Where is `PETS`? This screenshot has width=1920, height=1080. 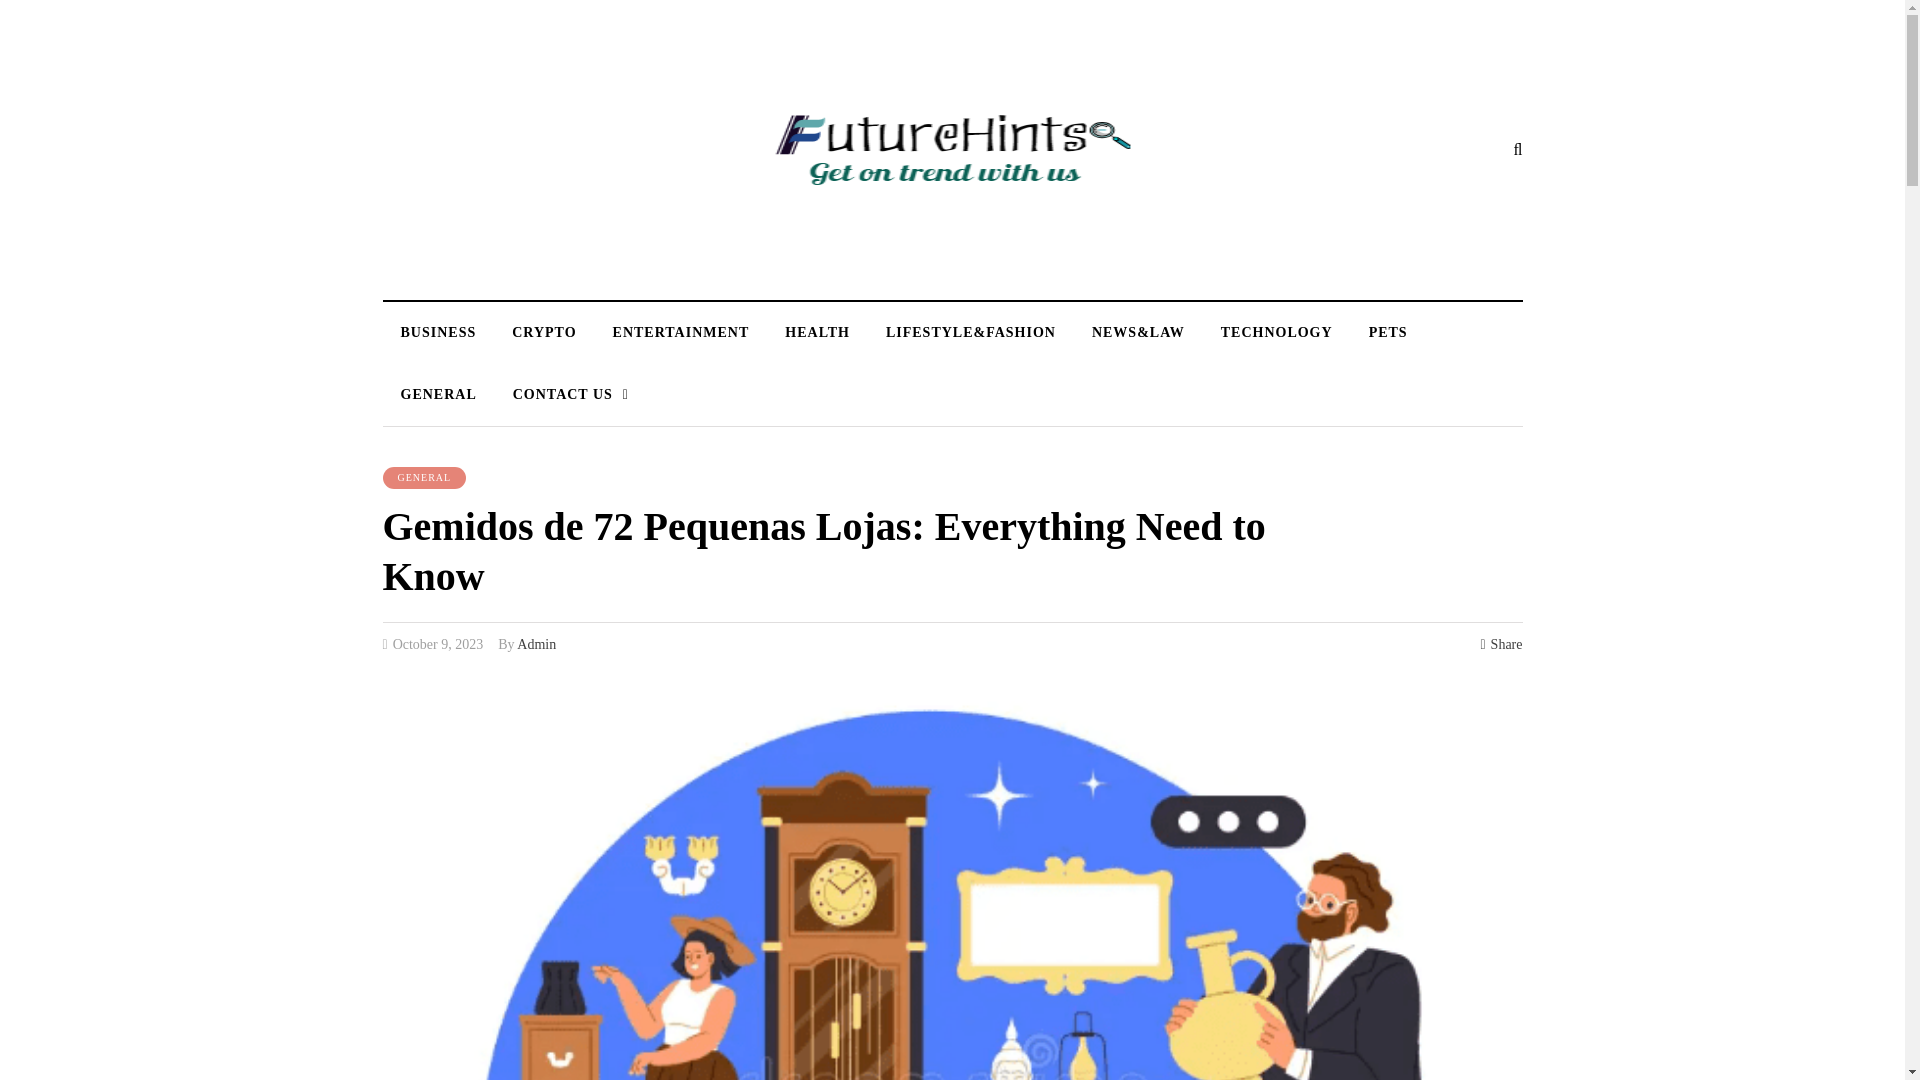 PETS is located at coordinates (1388, 332).